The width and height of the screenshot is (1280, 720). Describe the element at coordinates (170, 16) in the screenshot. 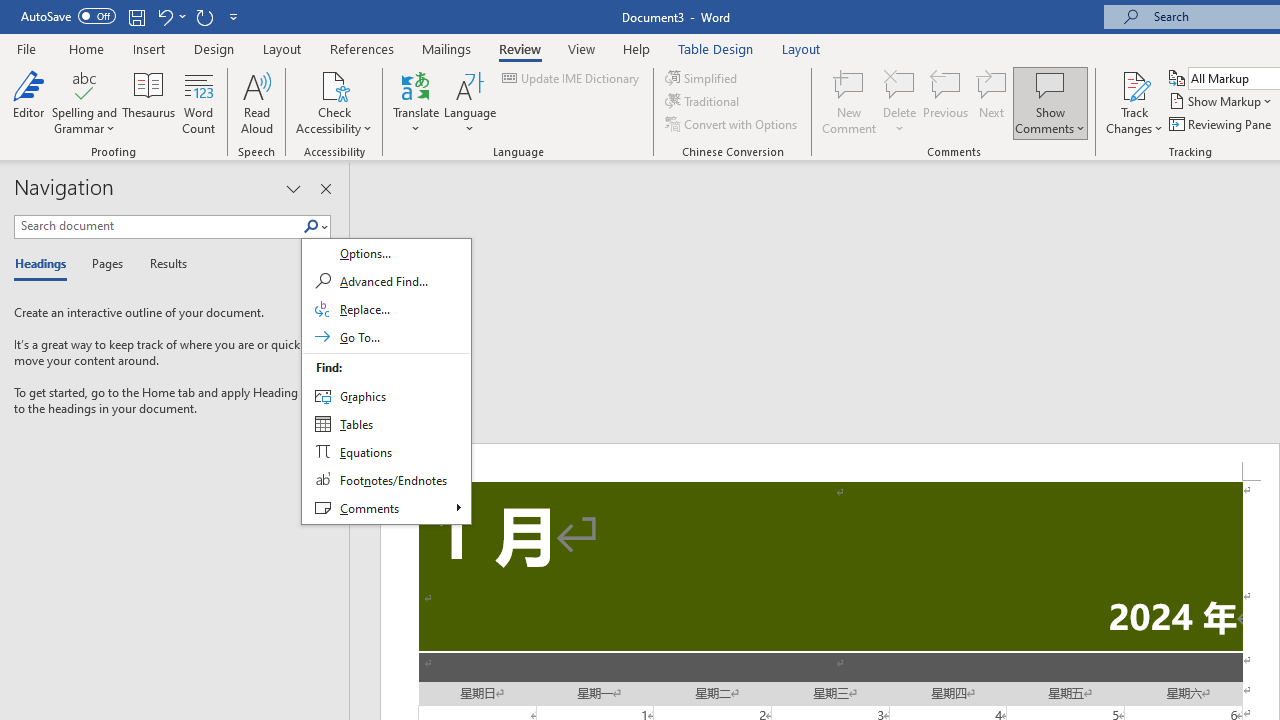

I see `Undo Increase Indent` at that location.